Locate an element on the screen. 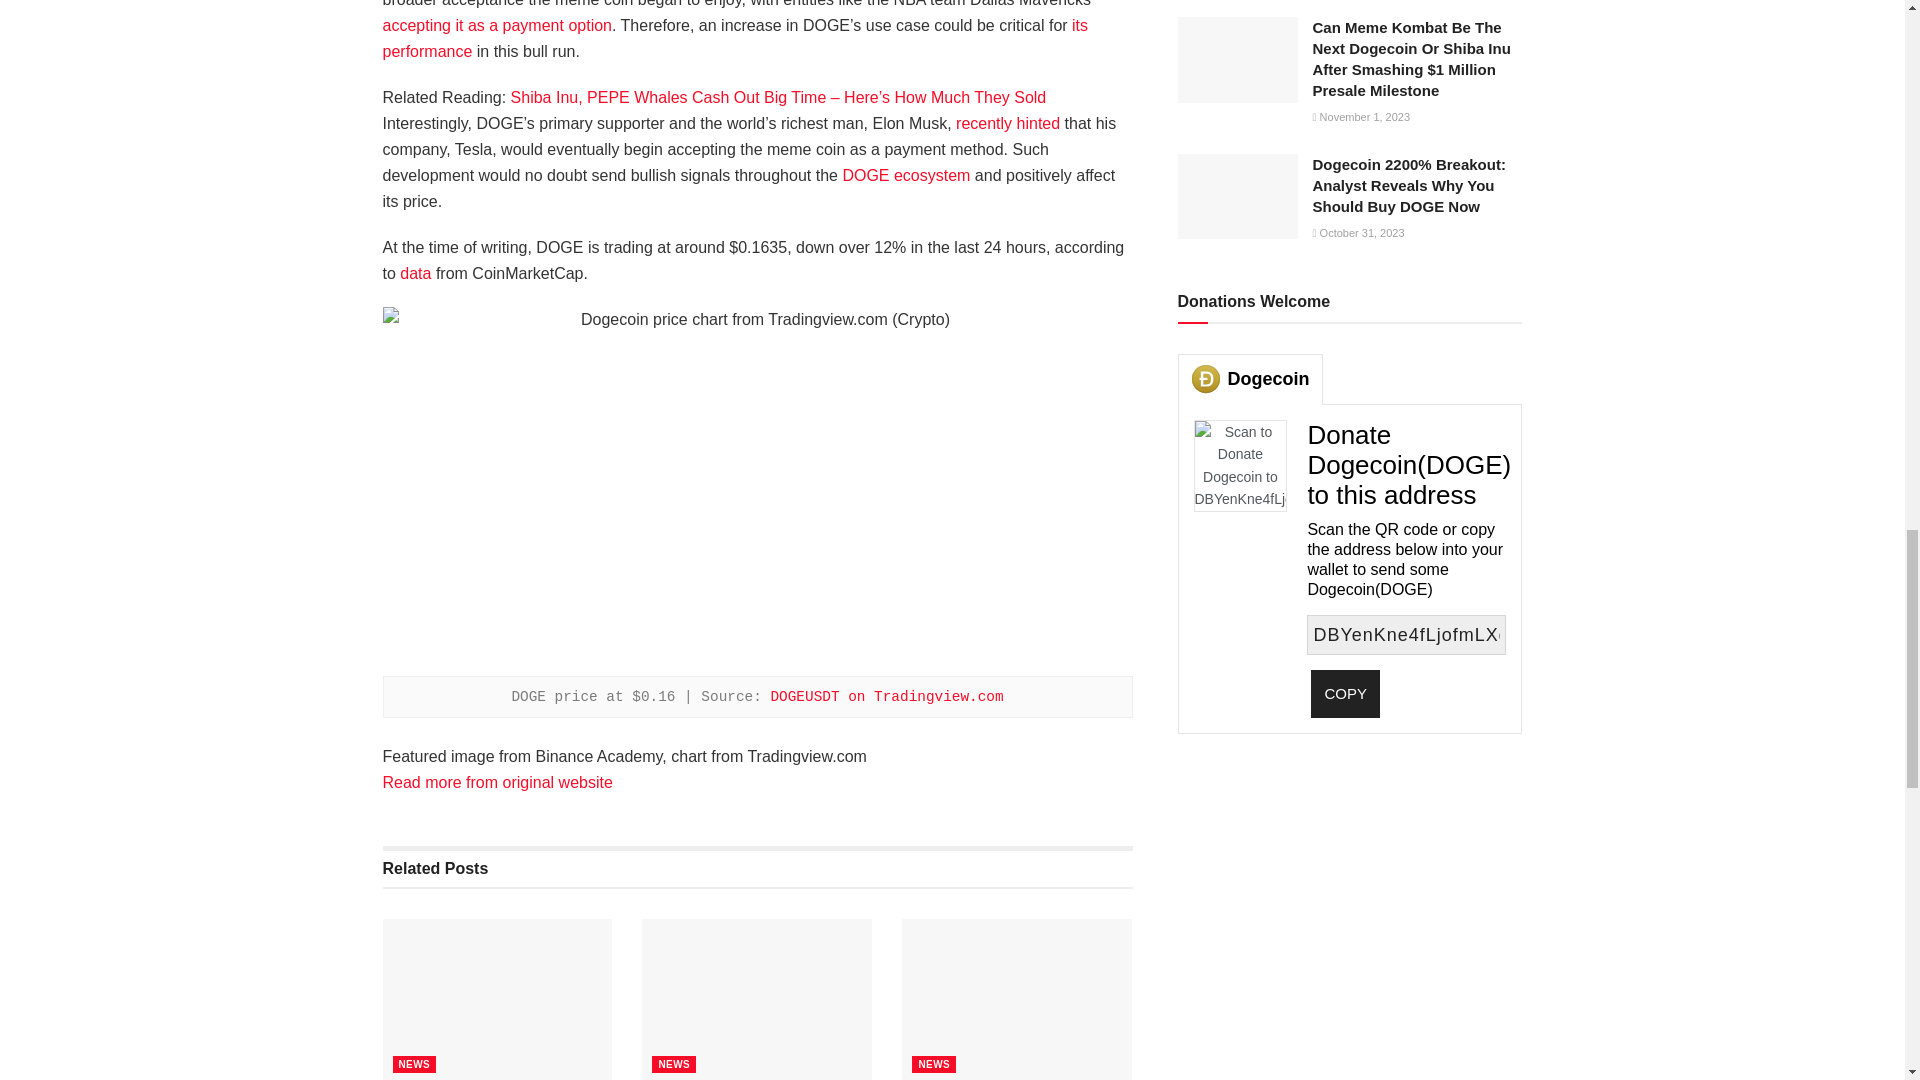 The image size is (1920, 1080). DBYenKne4fLjofmLXdruaqvAeLyFek4LEf is located at coordinates (1406, 634).